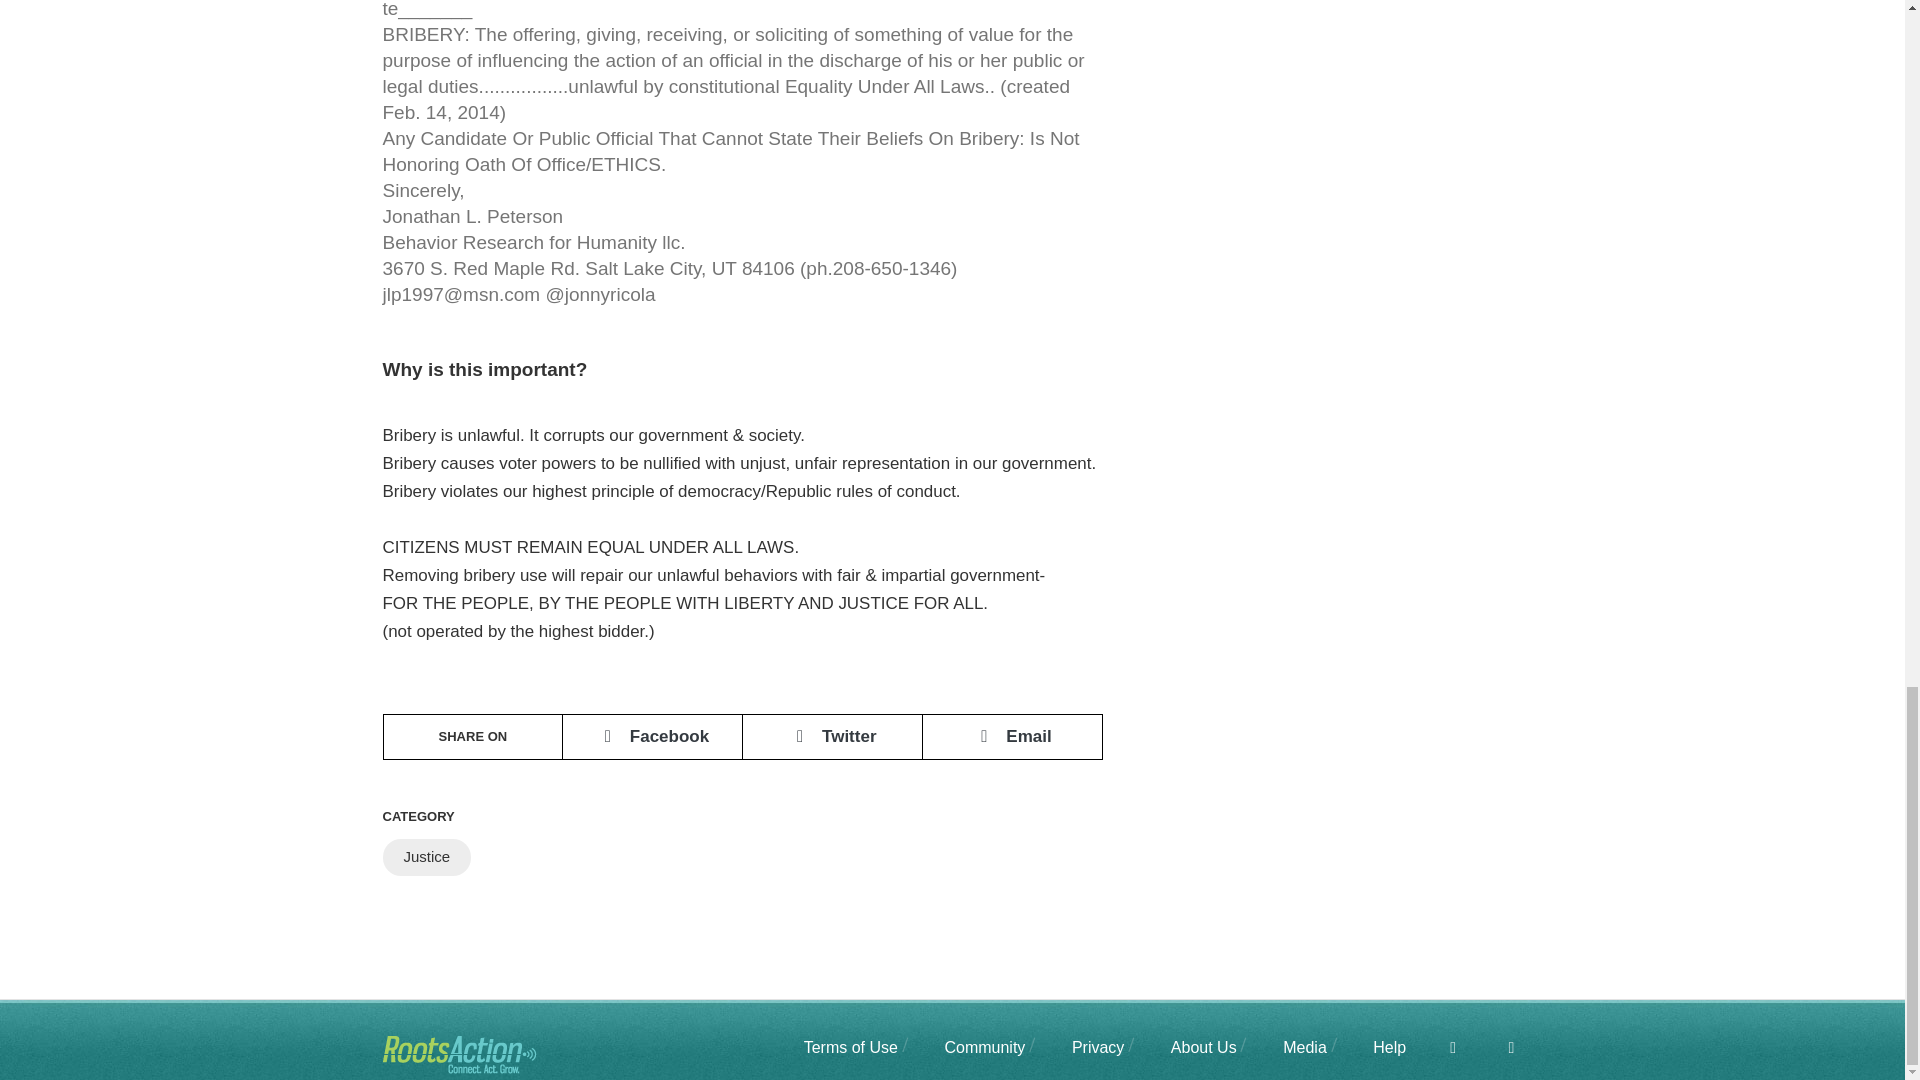 This screenshot has width=1920, height=1080. Describe the element at coordinates (832, 736) in the screenshot. I see `Twitter` at that location.